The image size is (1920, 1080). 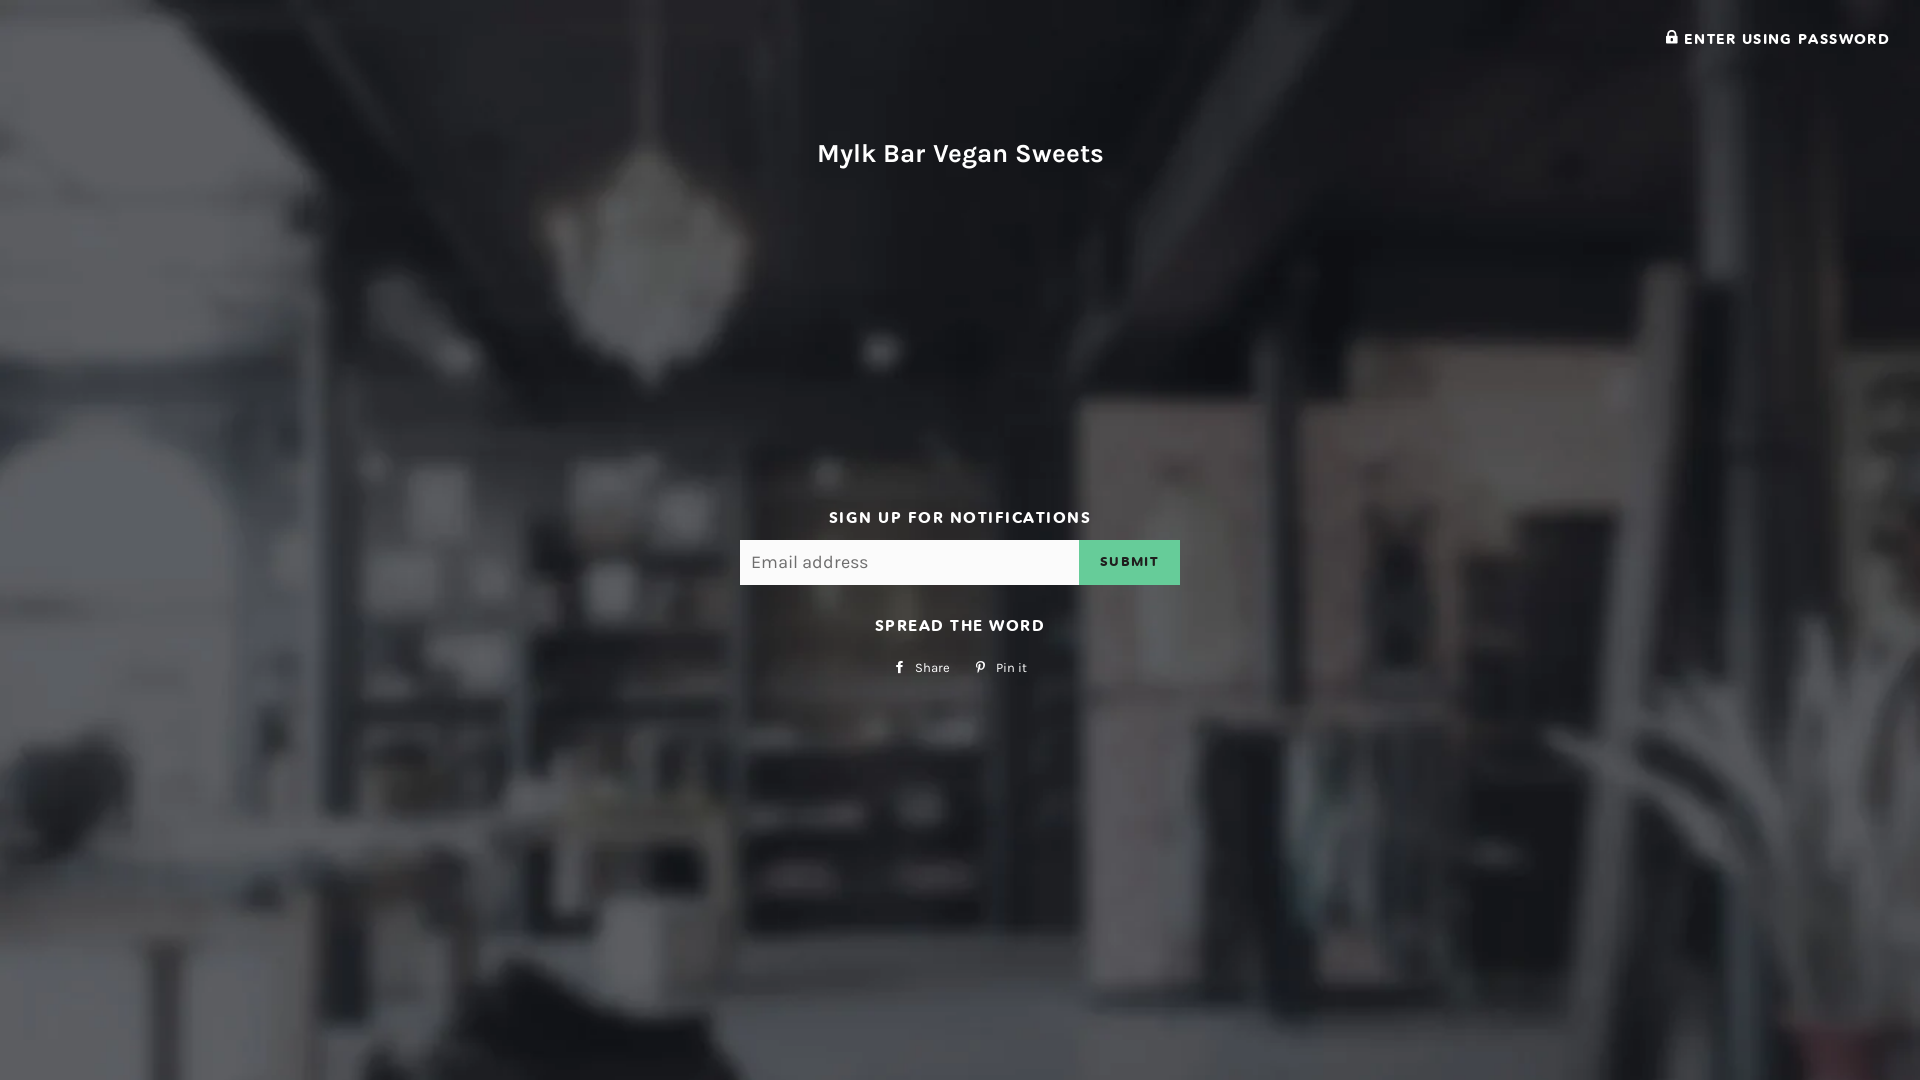 I want to click on Share
Share on Facebook, so click(x=922, y=668).